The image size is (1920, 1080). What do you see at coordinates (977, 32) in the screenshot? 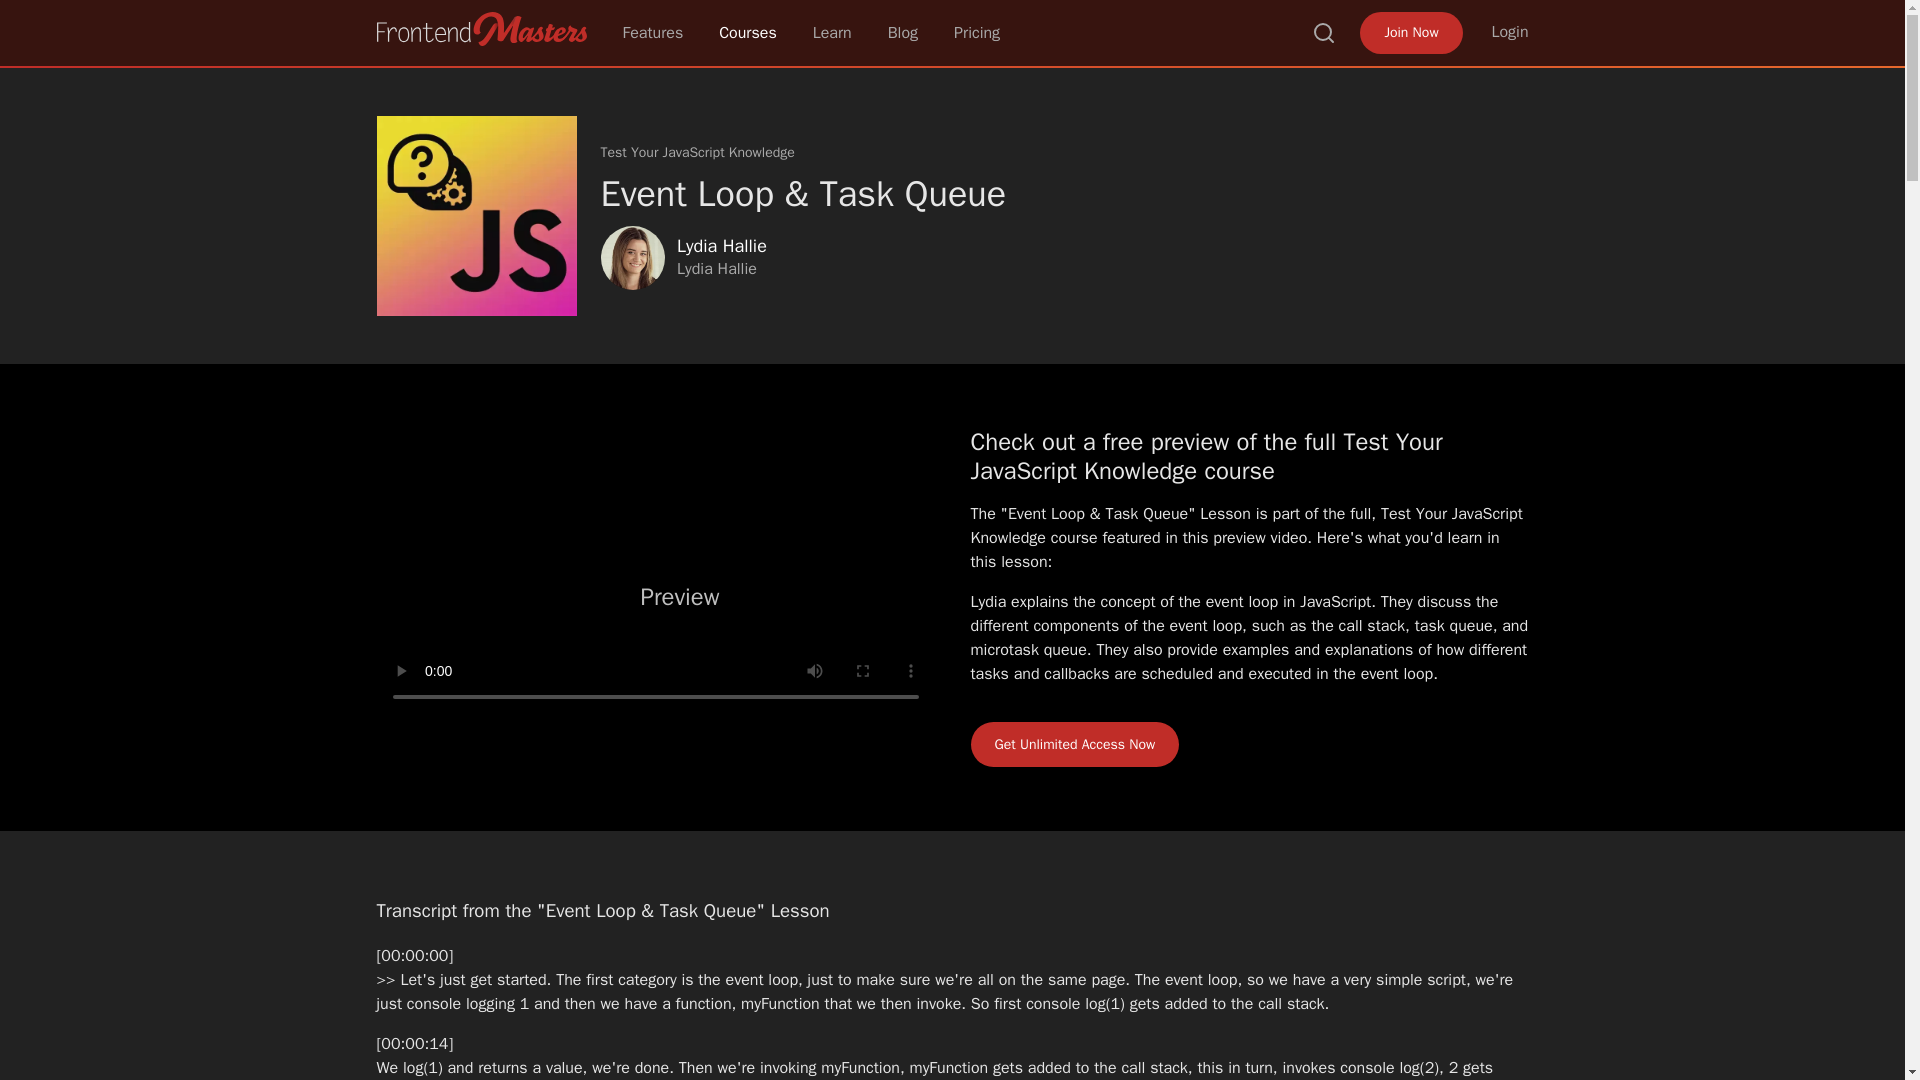
I see `Pricing` at bounding box center [977, 32].